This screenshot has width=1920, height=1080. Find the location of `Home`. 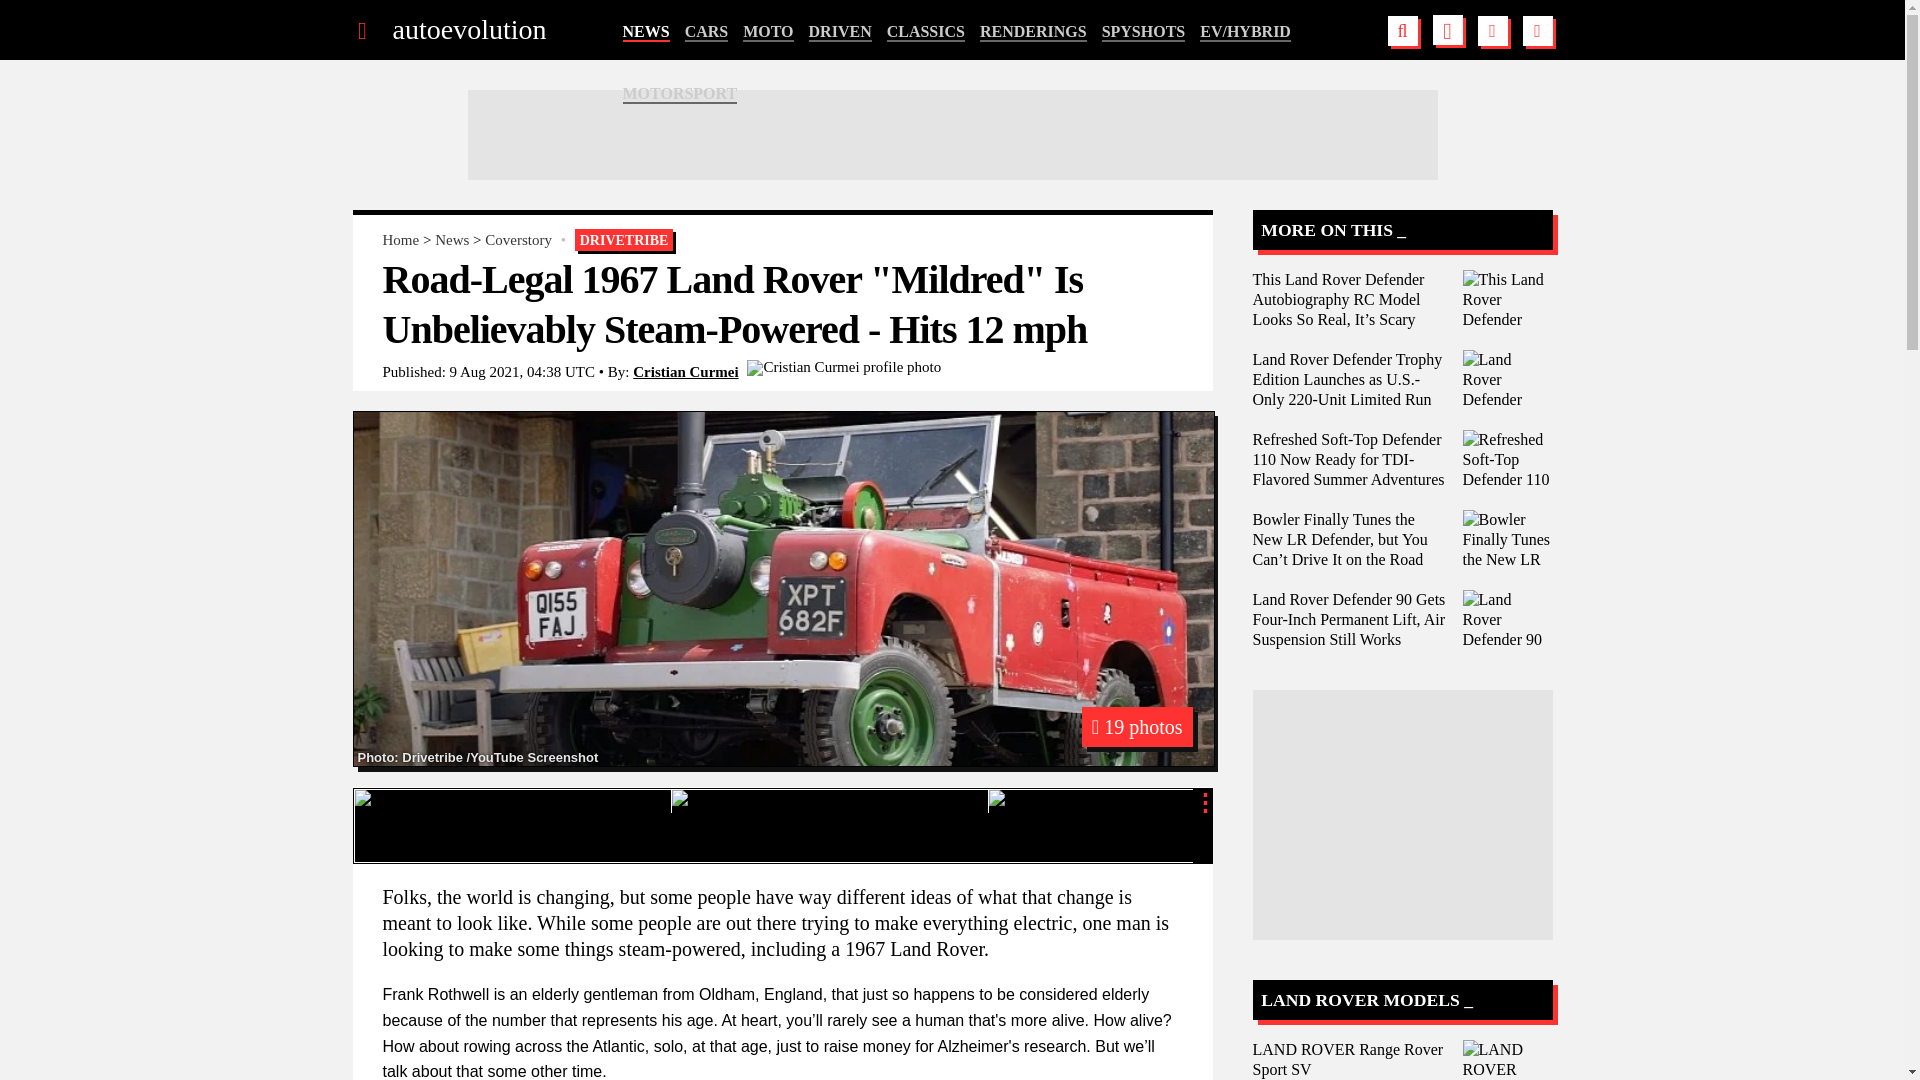

Home is located at coordinates (400, 240).